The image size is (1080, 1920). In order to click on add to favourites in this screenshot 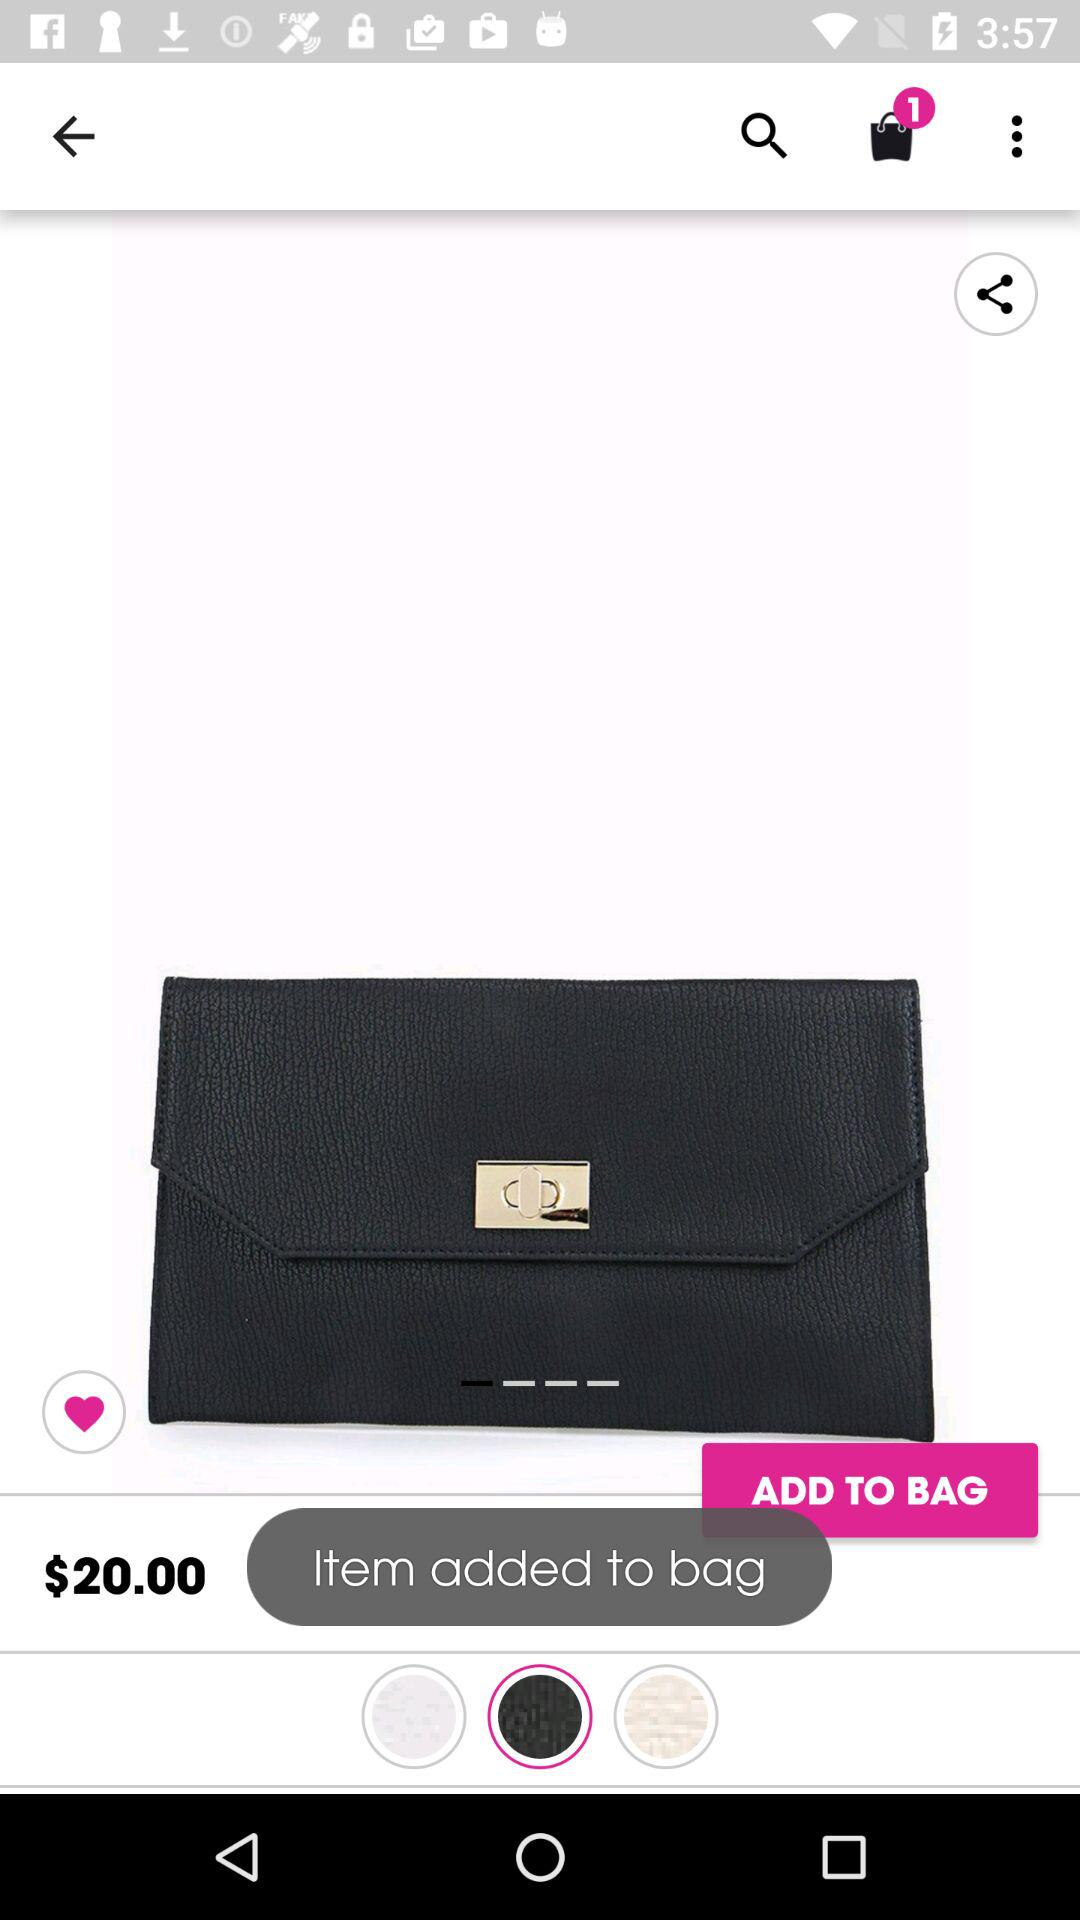, I will do `click(84, 1412)`.